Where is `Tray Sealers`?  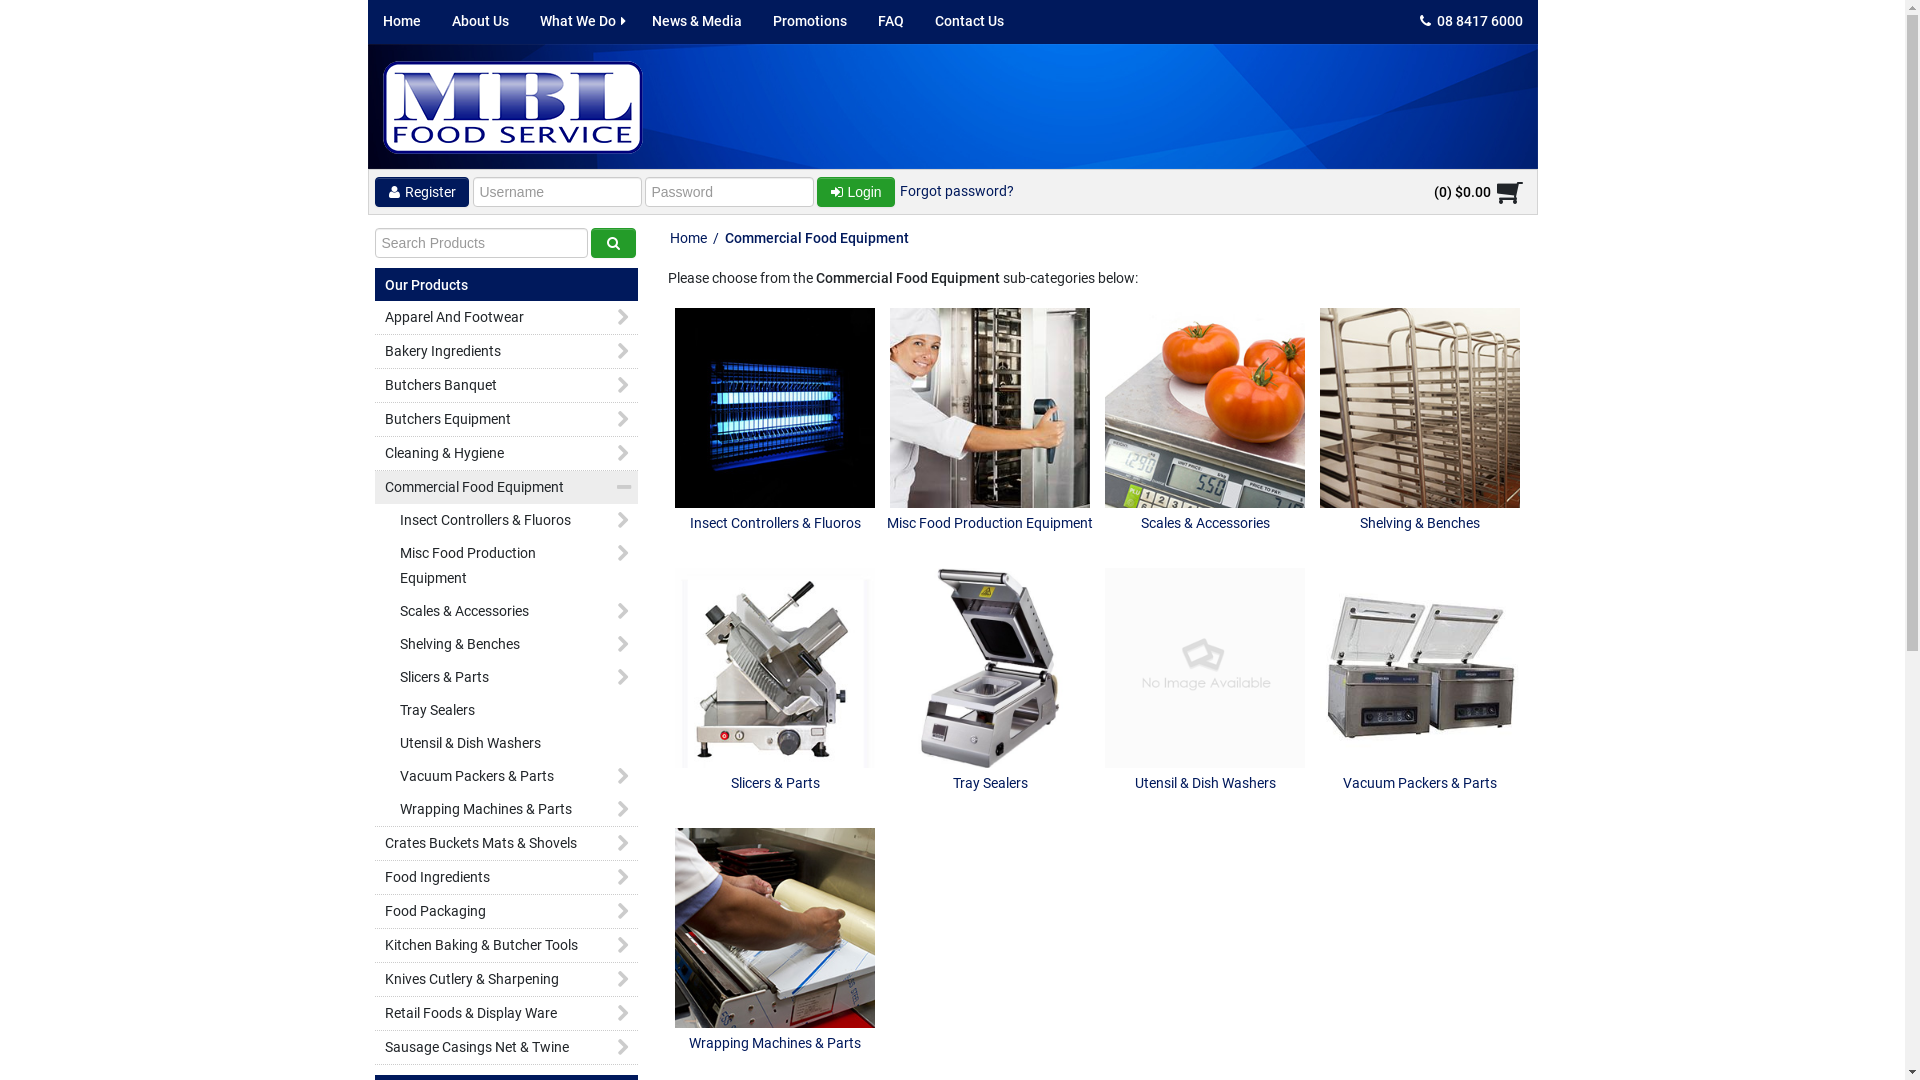
Tray Sealers is located at coordinates (990, 726).